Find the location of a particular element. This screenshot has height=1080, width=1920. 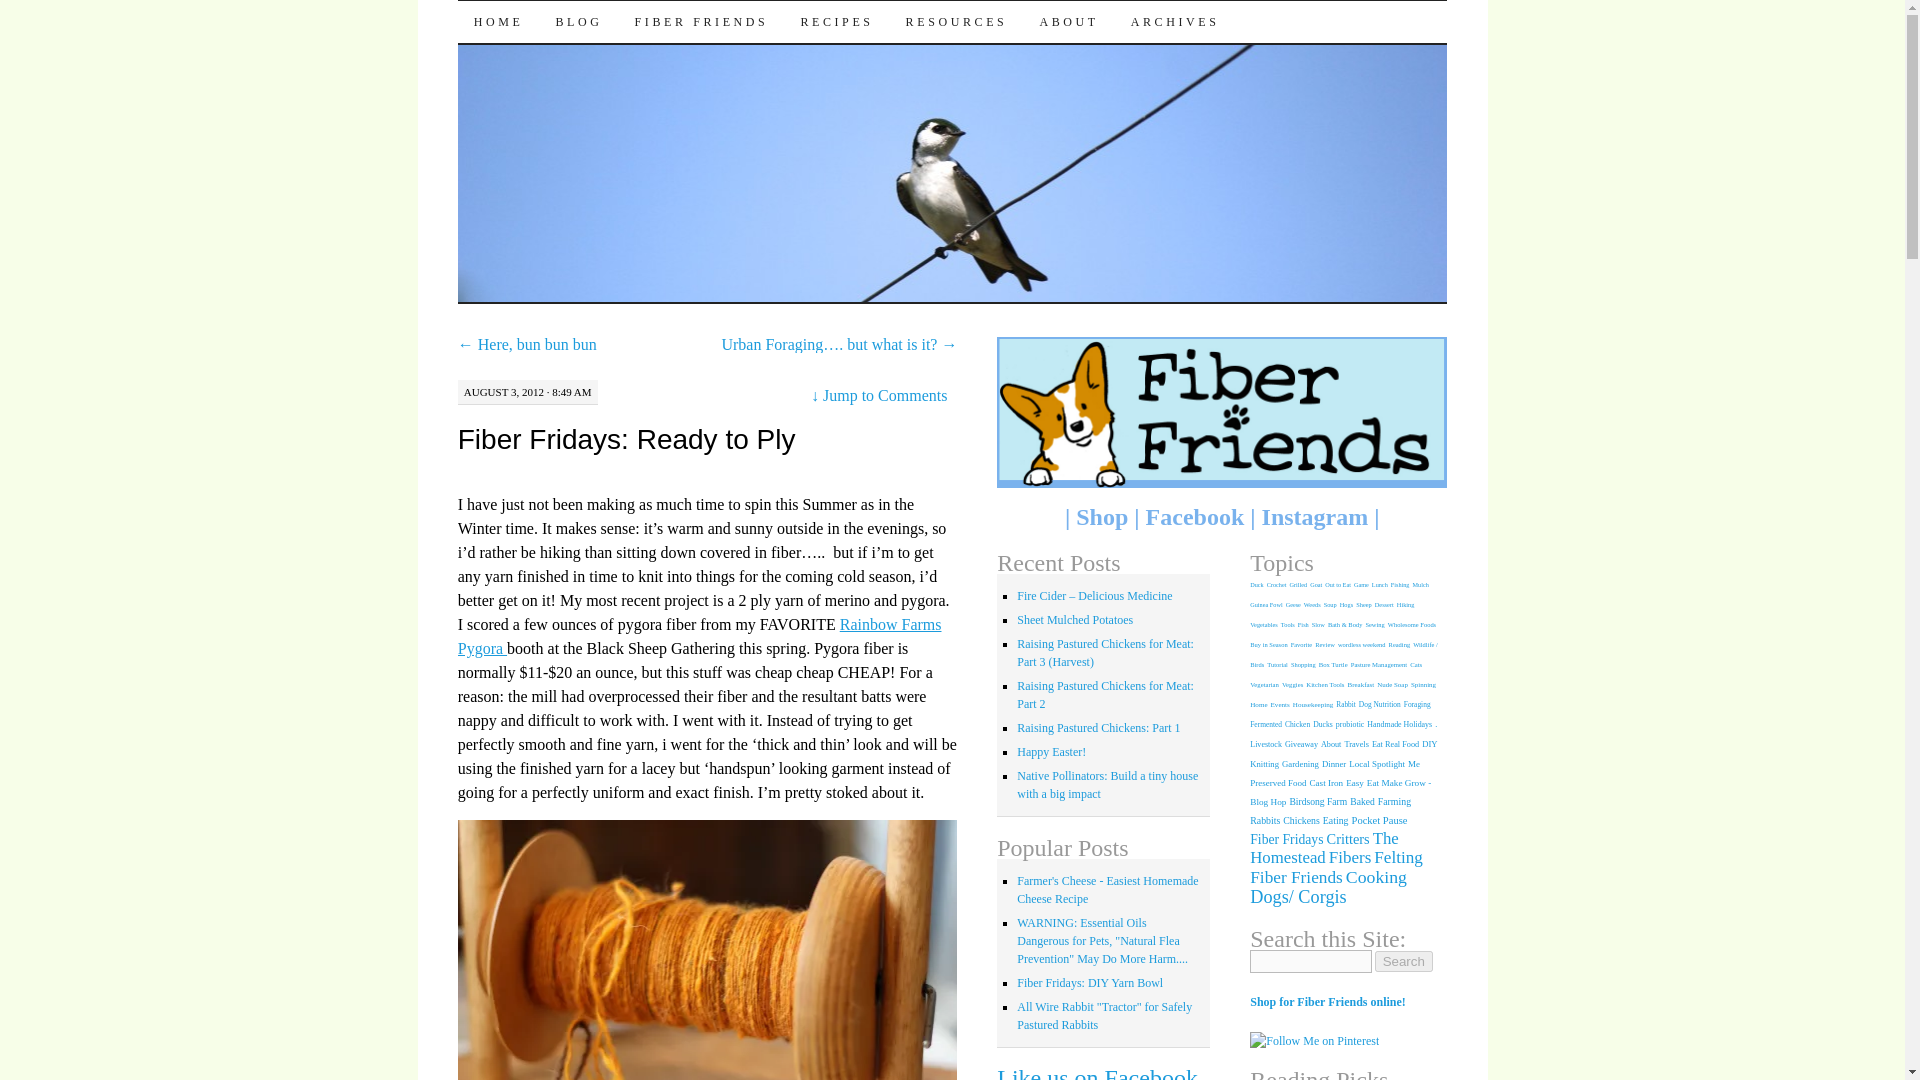

FIBER FRIENDS is located at coordinates (702, 22).